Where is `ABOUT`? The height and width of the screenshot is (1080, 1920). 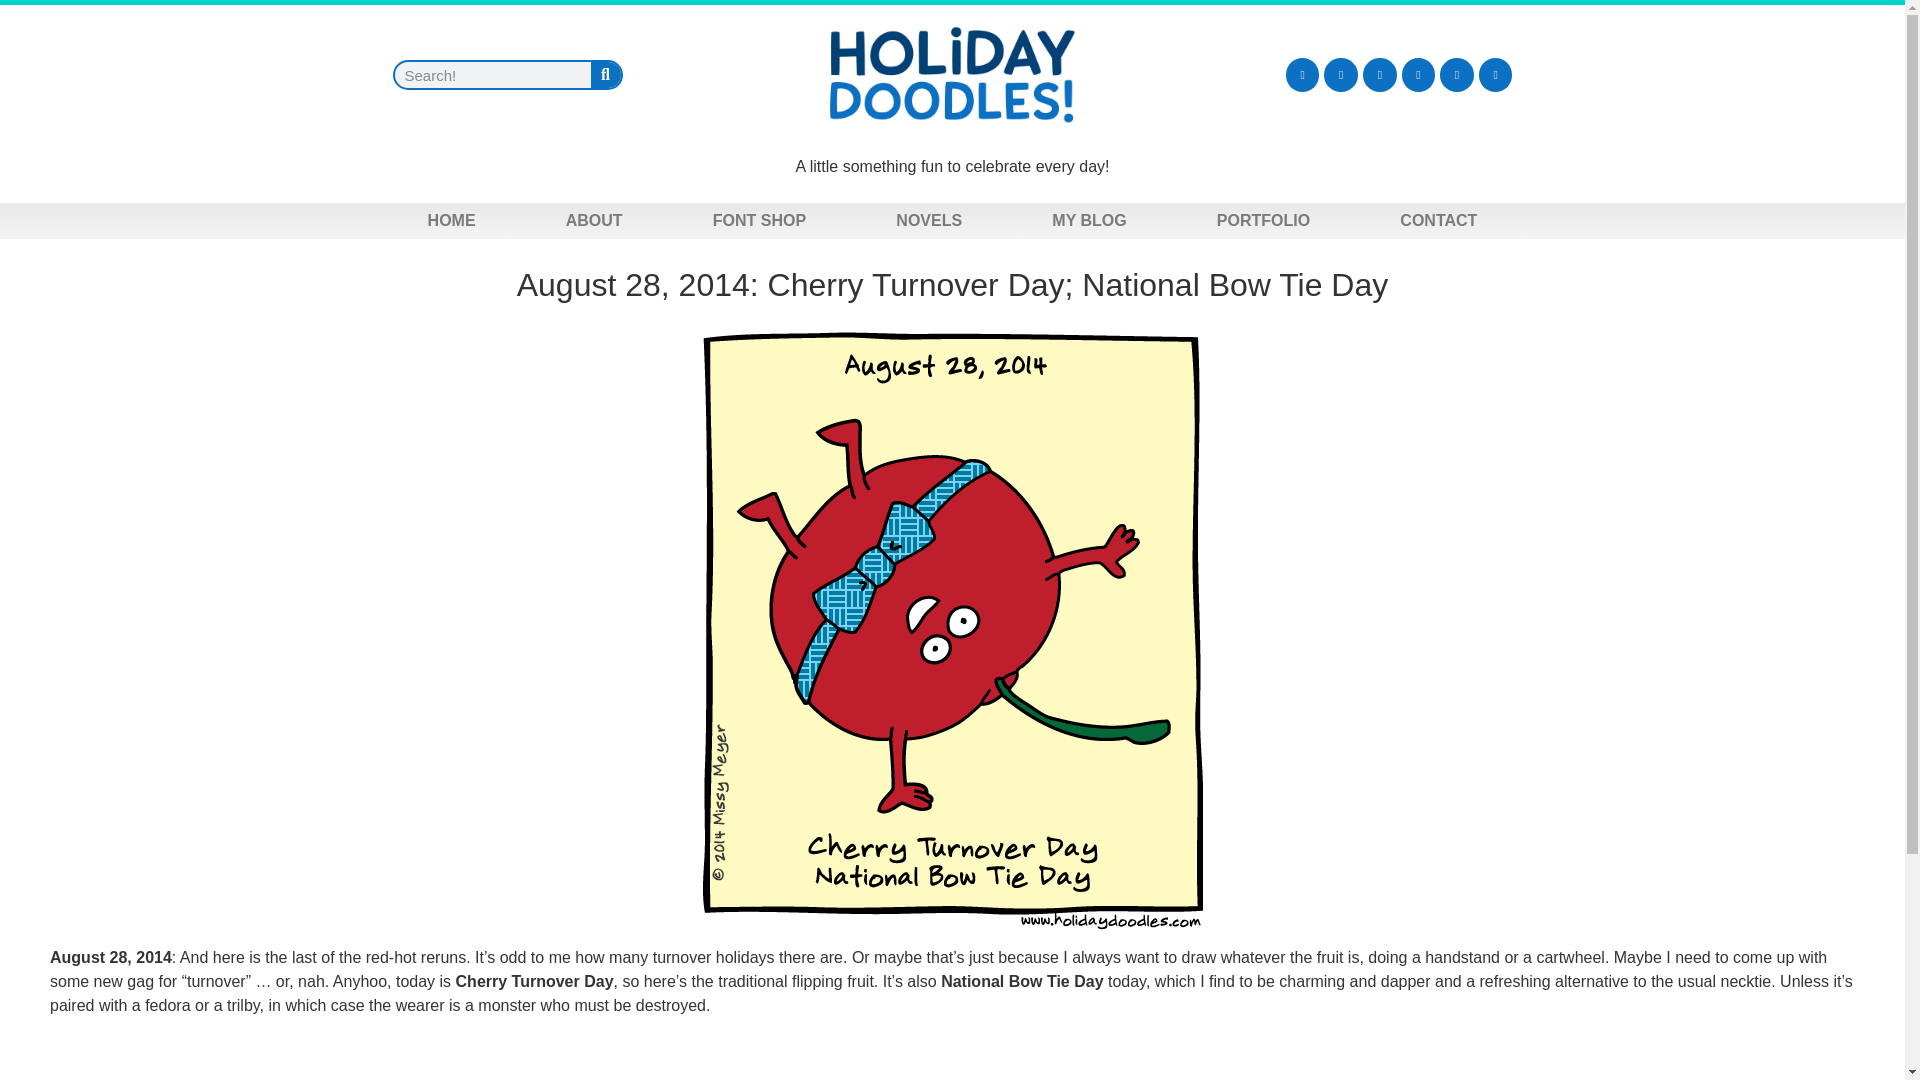
ABOUT is located at coordinates (594, 220).